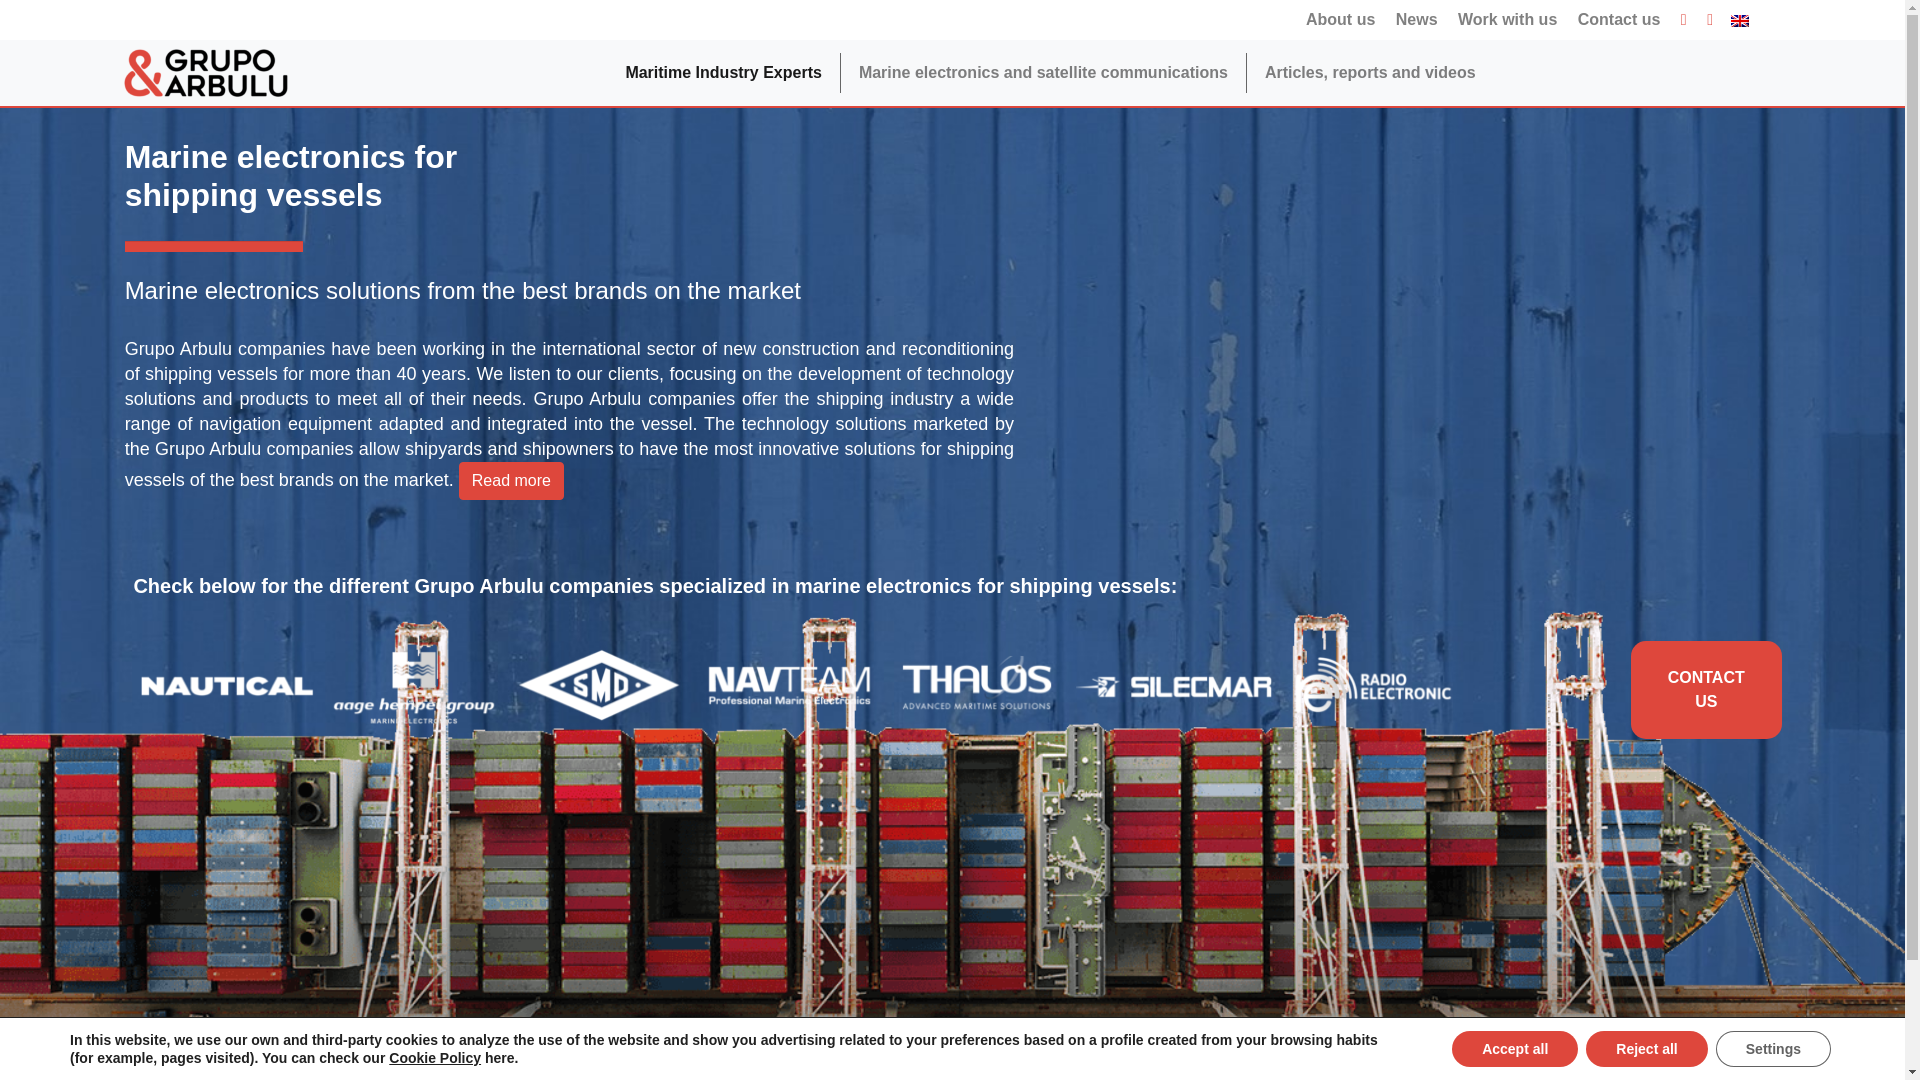 This screenshot has height=1080, width=1920. What do you see at coordinates (722, 72) in the screenshot?
I see `Maritime Industry Experts` at bounding box center [722, 72].